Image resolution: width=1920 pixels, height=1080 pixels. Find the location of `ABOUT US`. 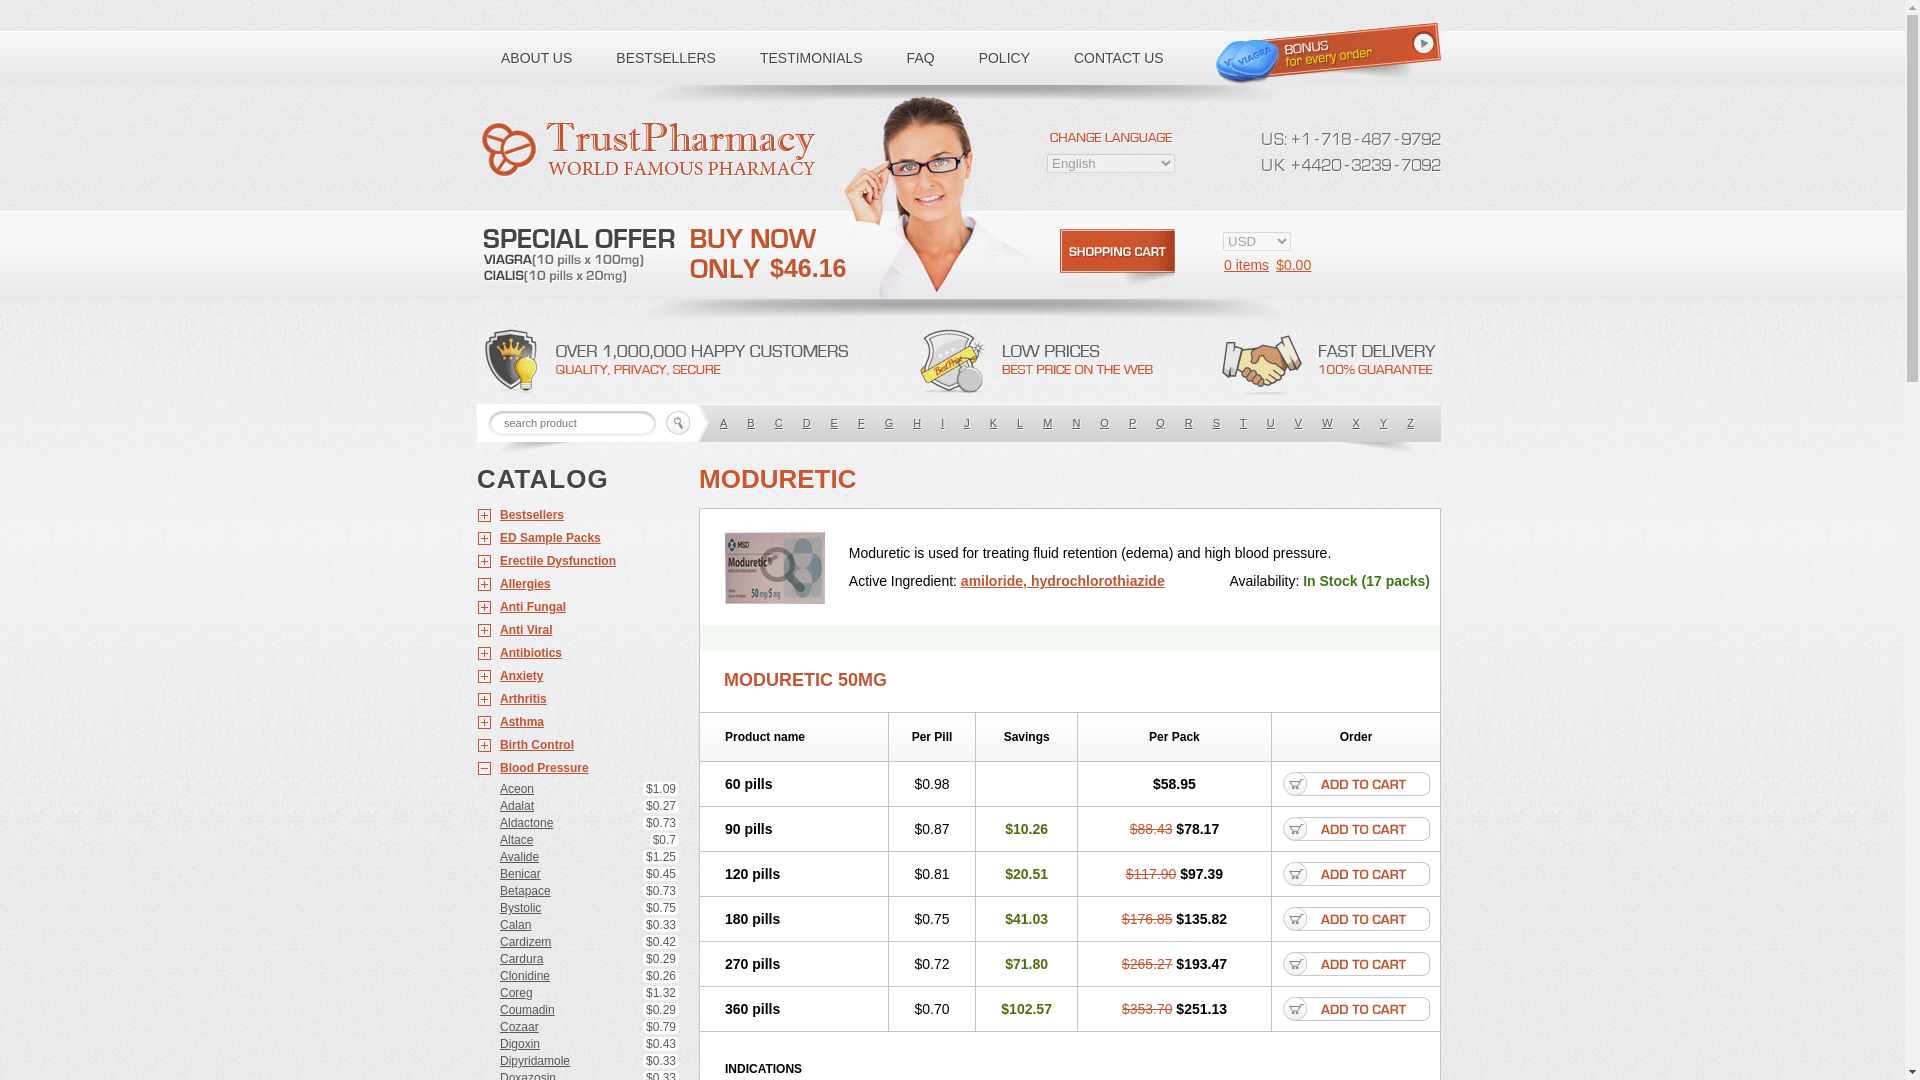

ABOUT US is located at coordinates (536, 58).